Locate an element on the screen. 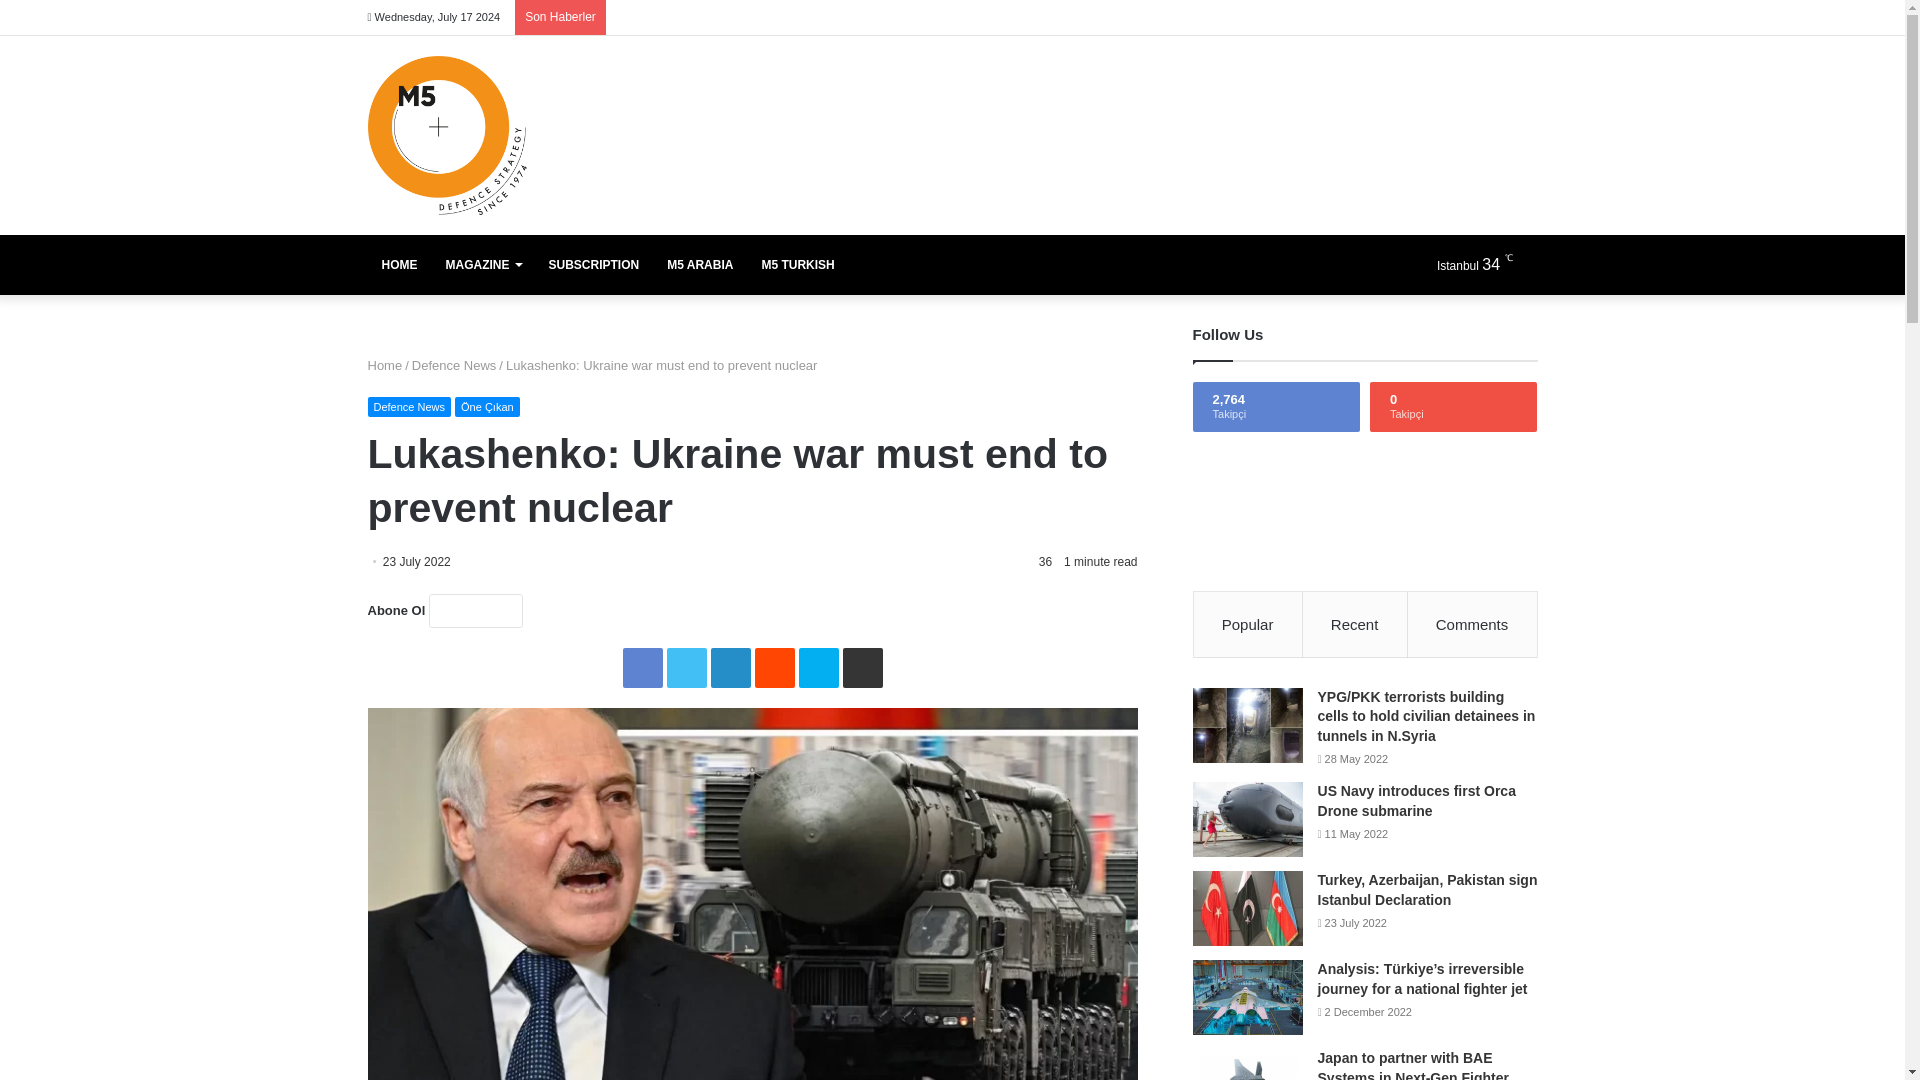 This screenshot has height=1080, width=1920. Abone Ol is located at coordinates (475, 610).